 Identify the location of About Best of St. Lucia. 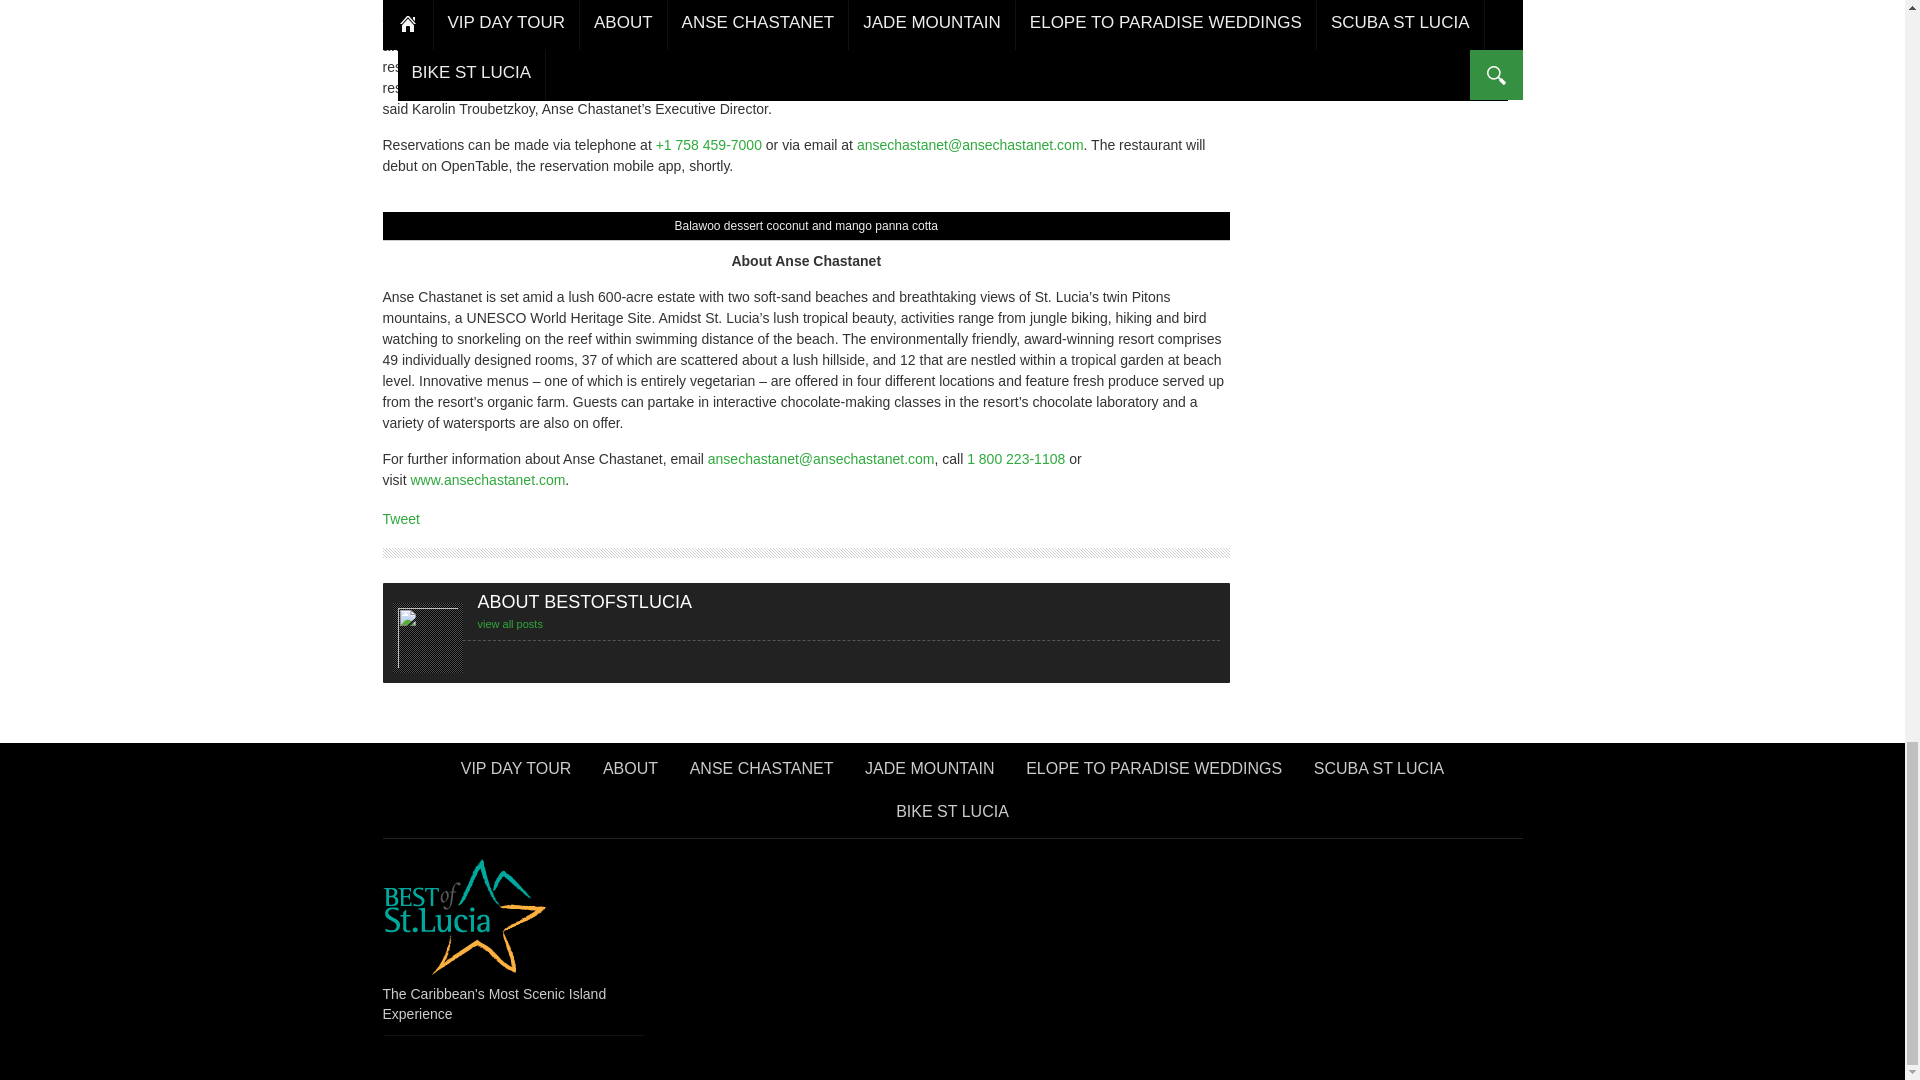
(630, 774).